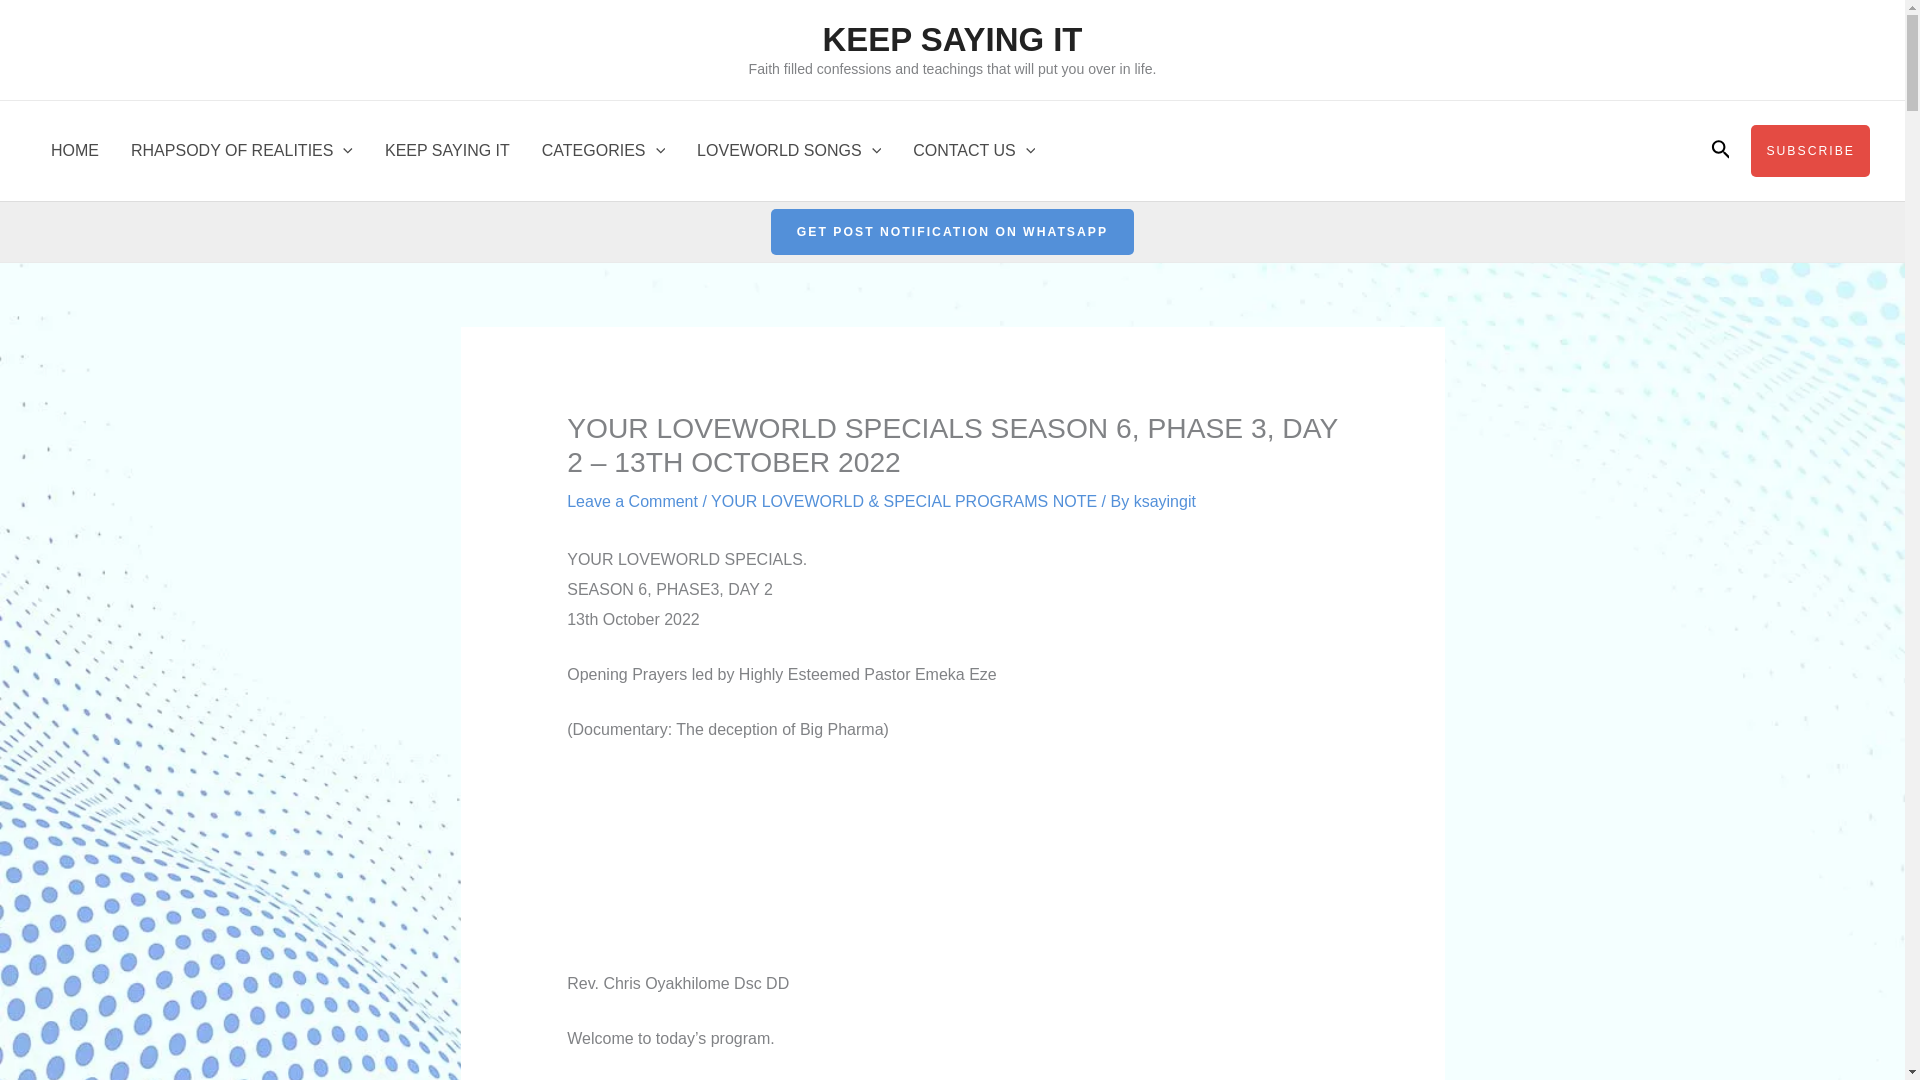  What do you see at coordinates (447, 150) in the screenshot?
I see `KEEP SAYING IT` at bounding box center [447, 150].